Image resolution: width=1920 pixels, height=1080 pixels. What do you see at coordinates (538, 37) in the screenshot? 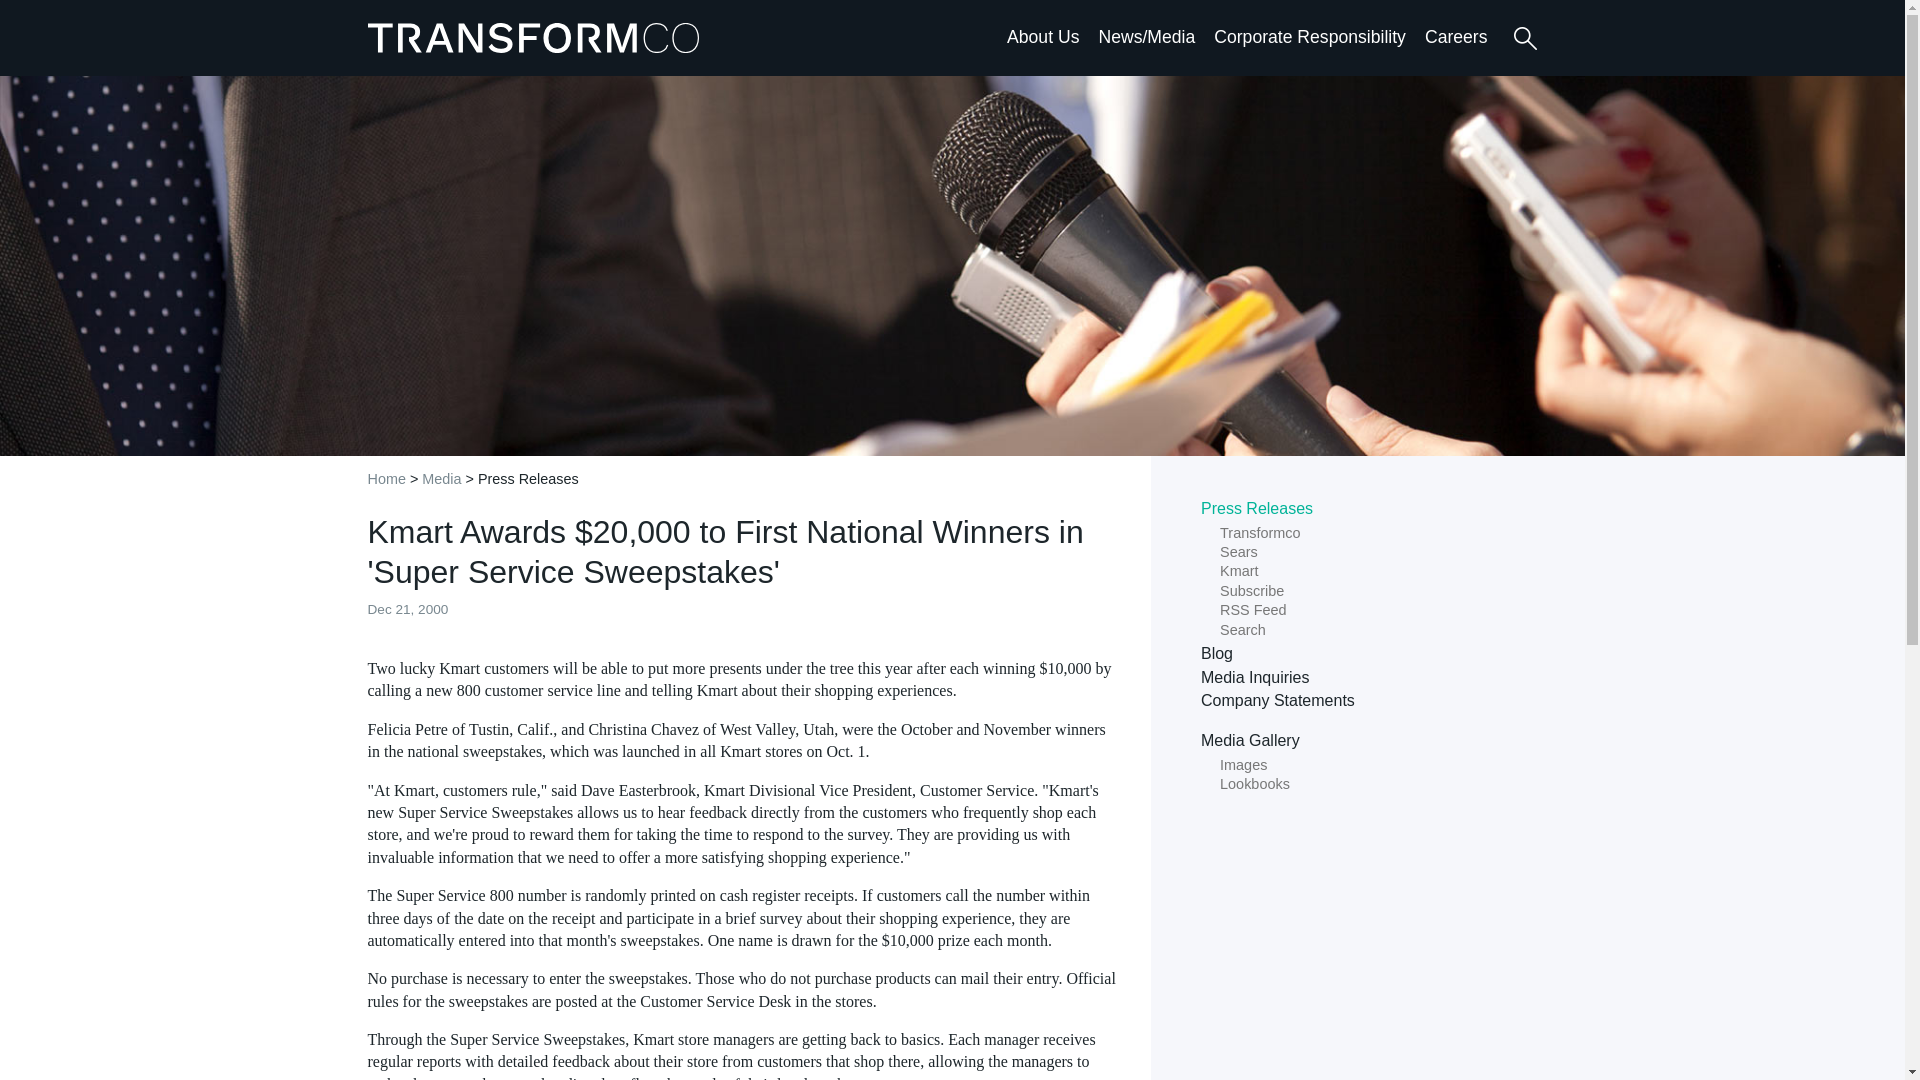
I see `Transformco` at bounding box center [538, 37].